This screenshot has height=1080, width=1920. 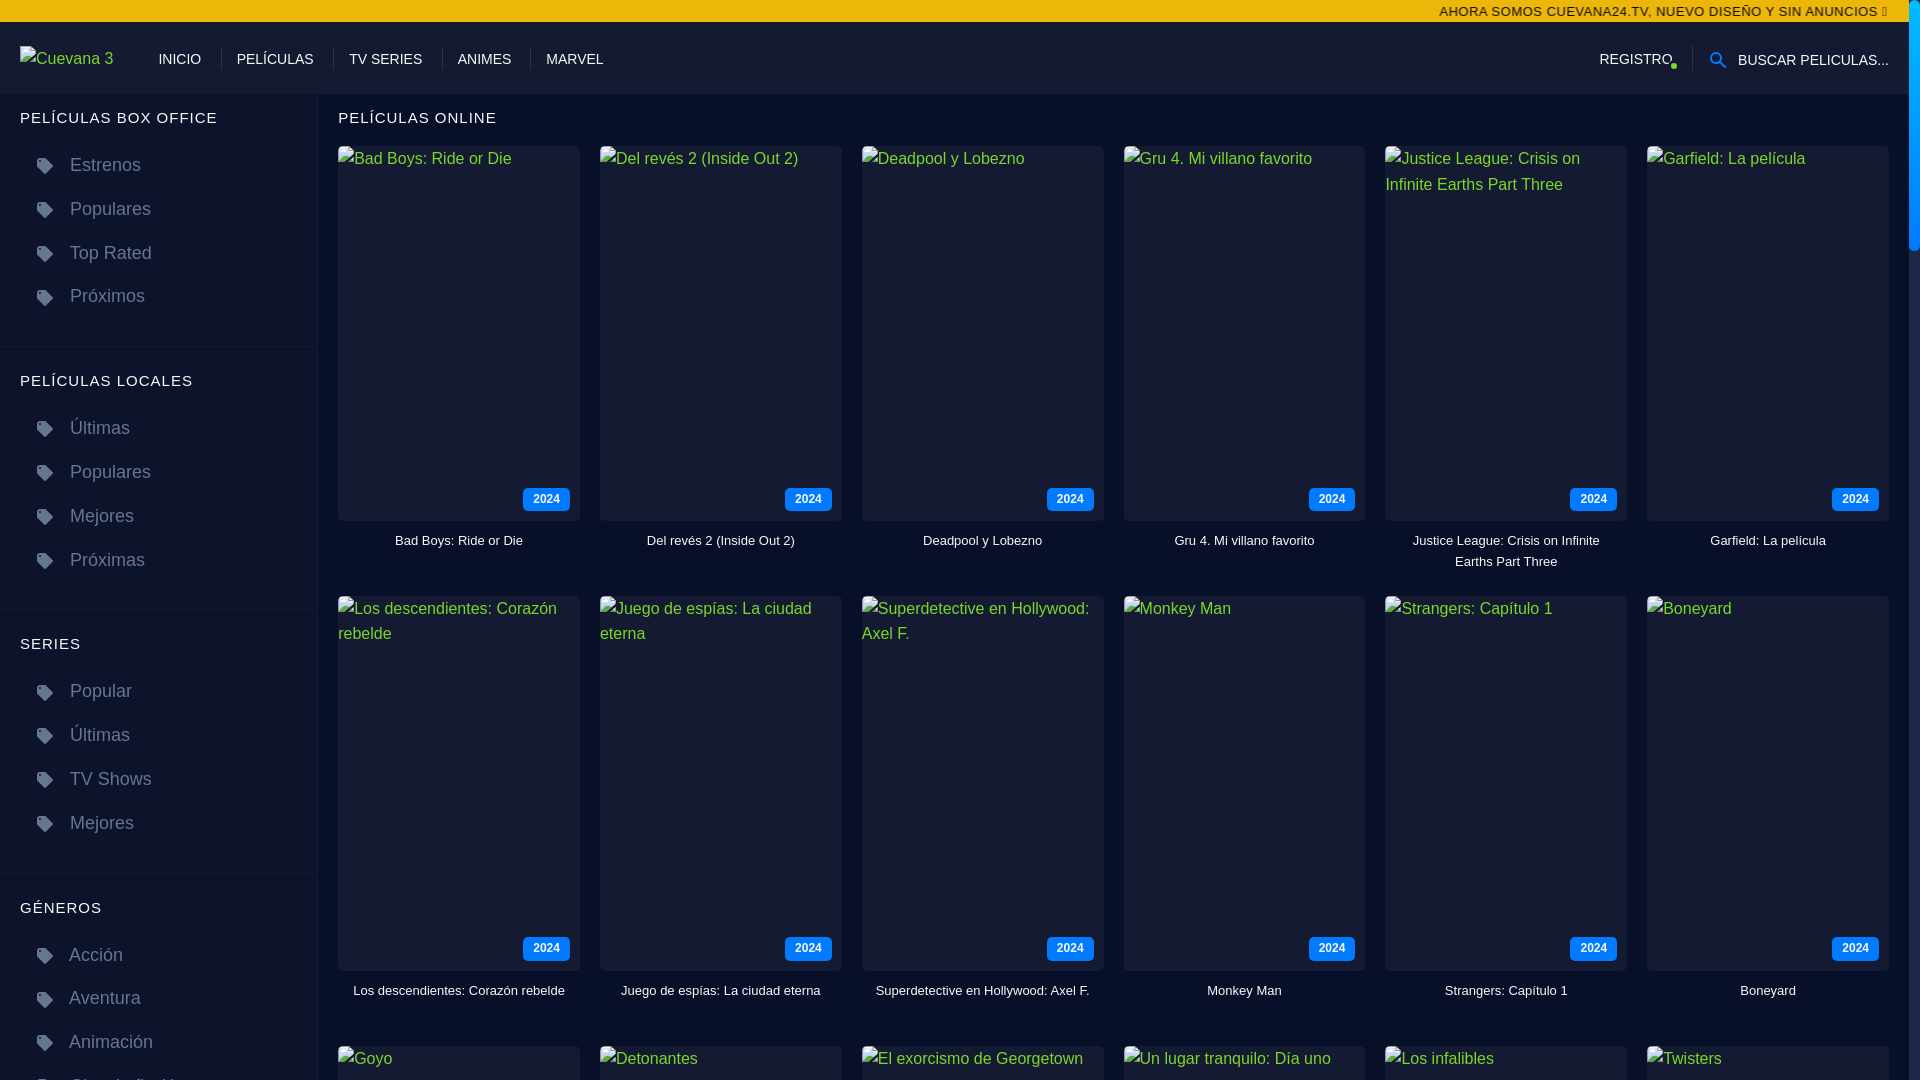 I want to click on Top Rated, so click(x=158, y=254).